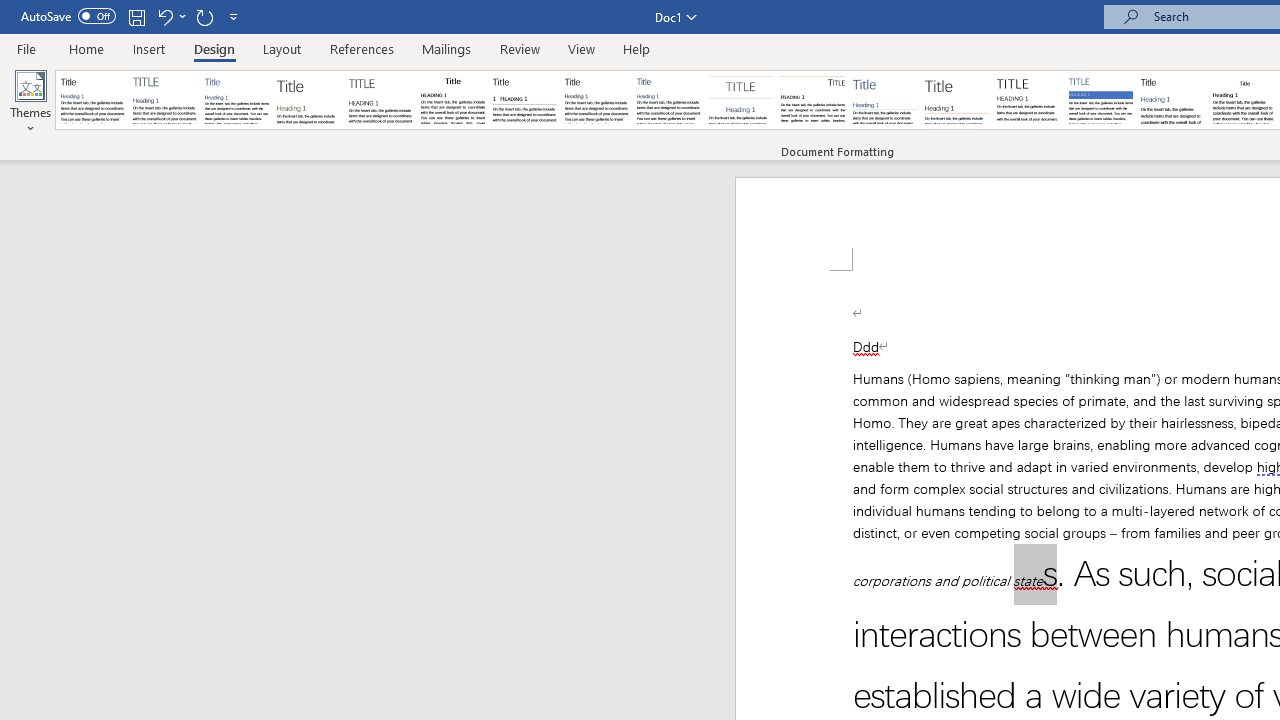  I want to click on References, so click(362, 48).